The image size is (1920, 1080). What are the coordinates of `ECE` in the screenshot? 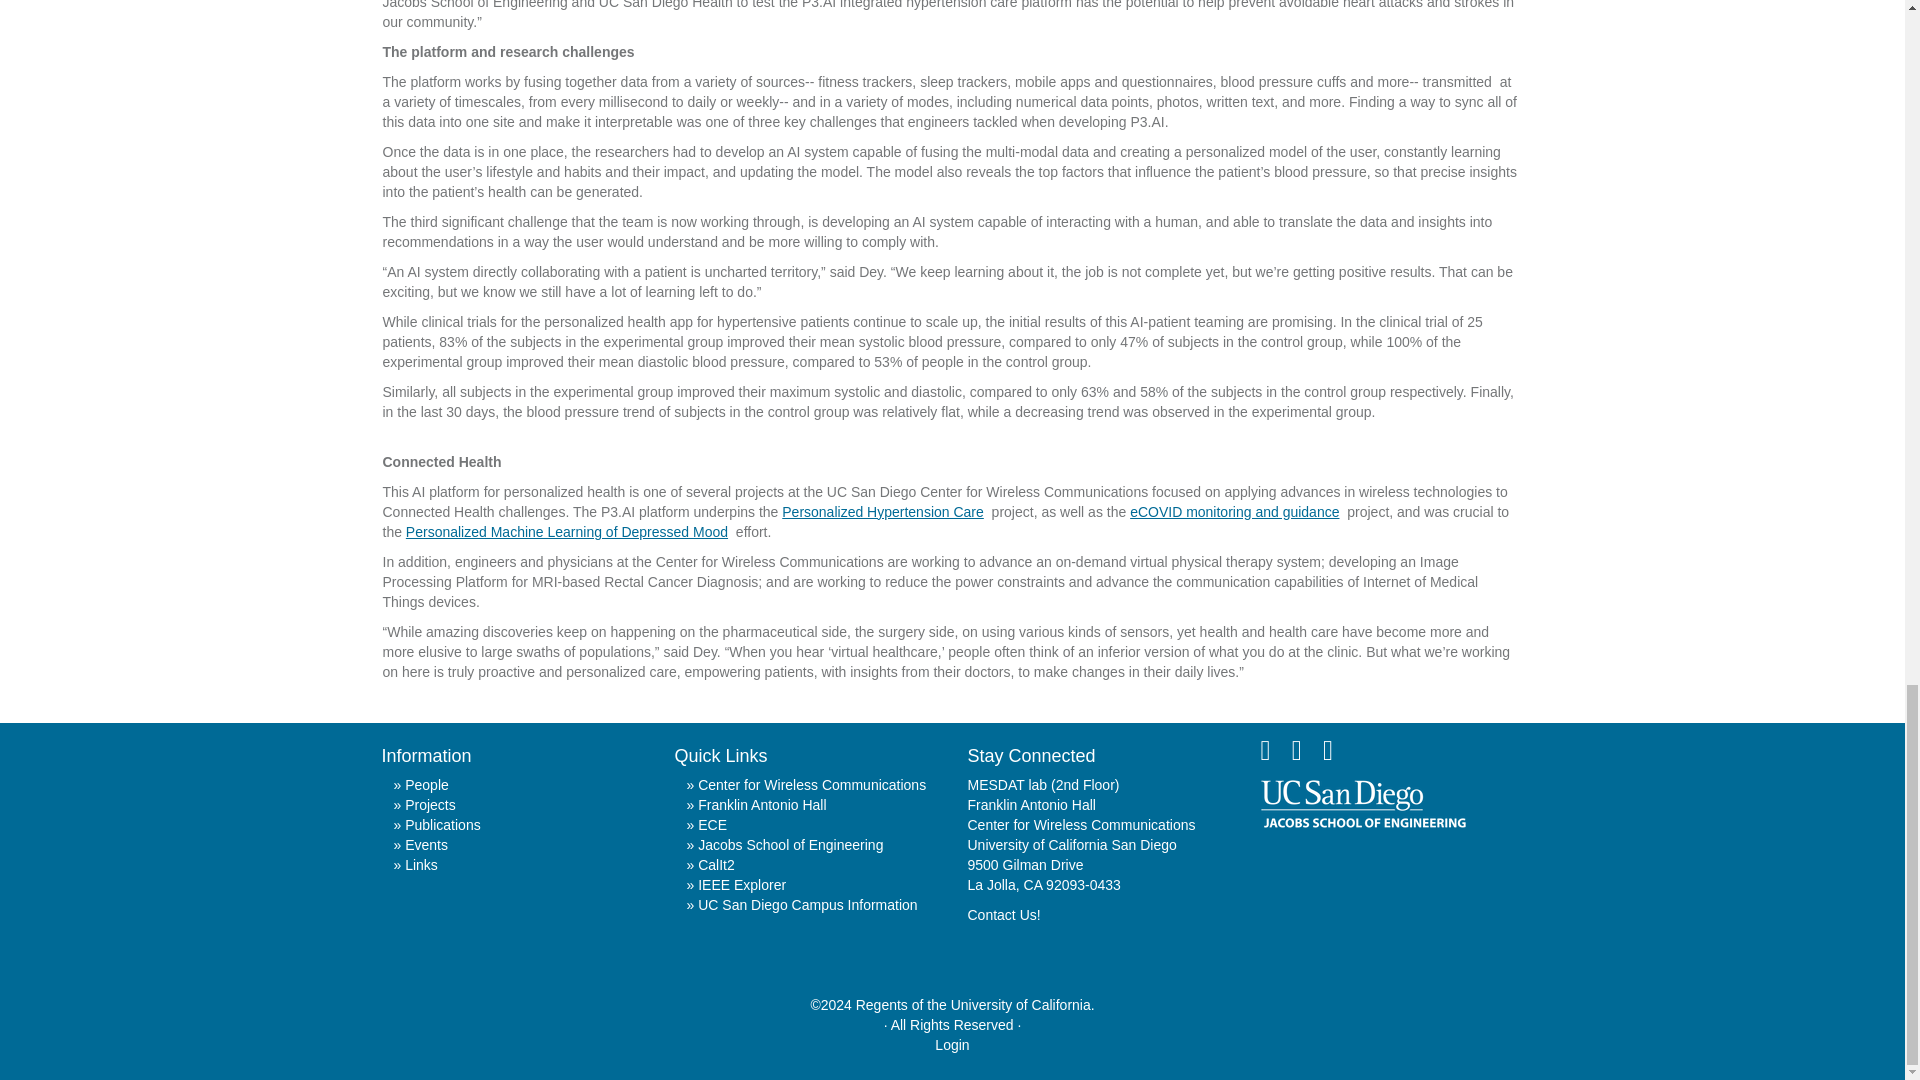 It's located at (705, 824).